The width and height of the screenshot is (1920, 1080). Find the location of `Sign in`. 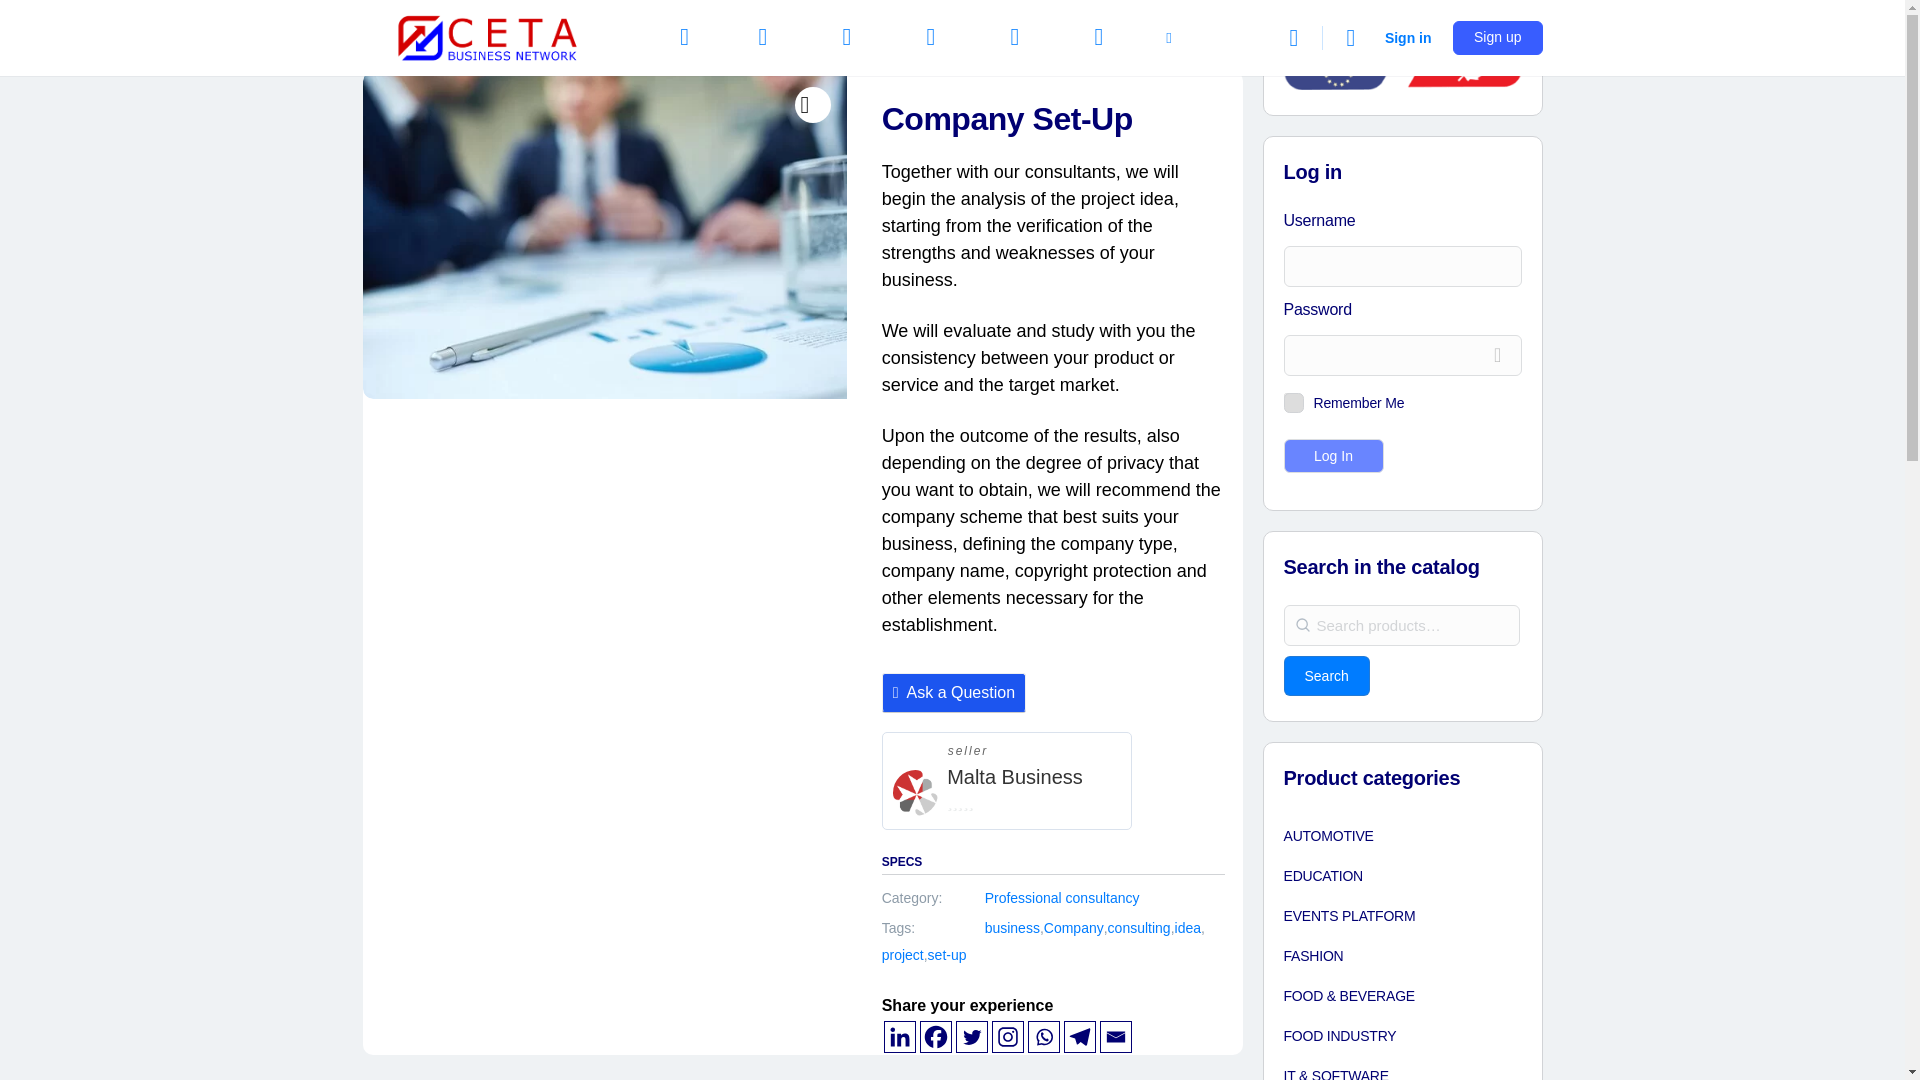

Sign in is located at coordinates (1408, 38).